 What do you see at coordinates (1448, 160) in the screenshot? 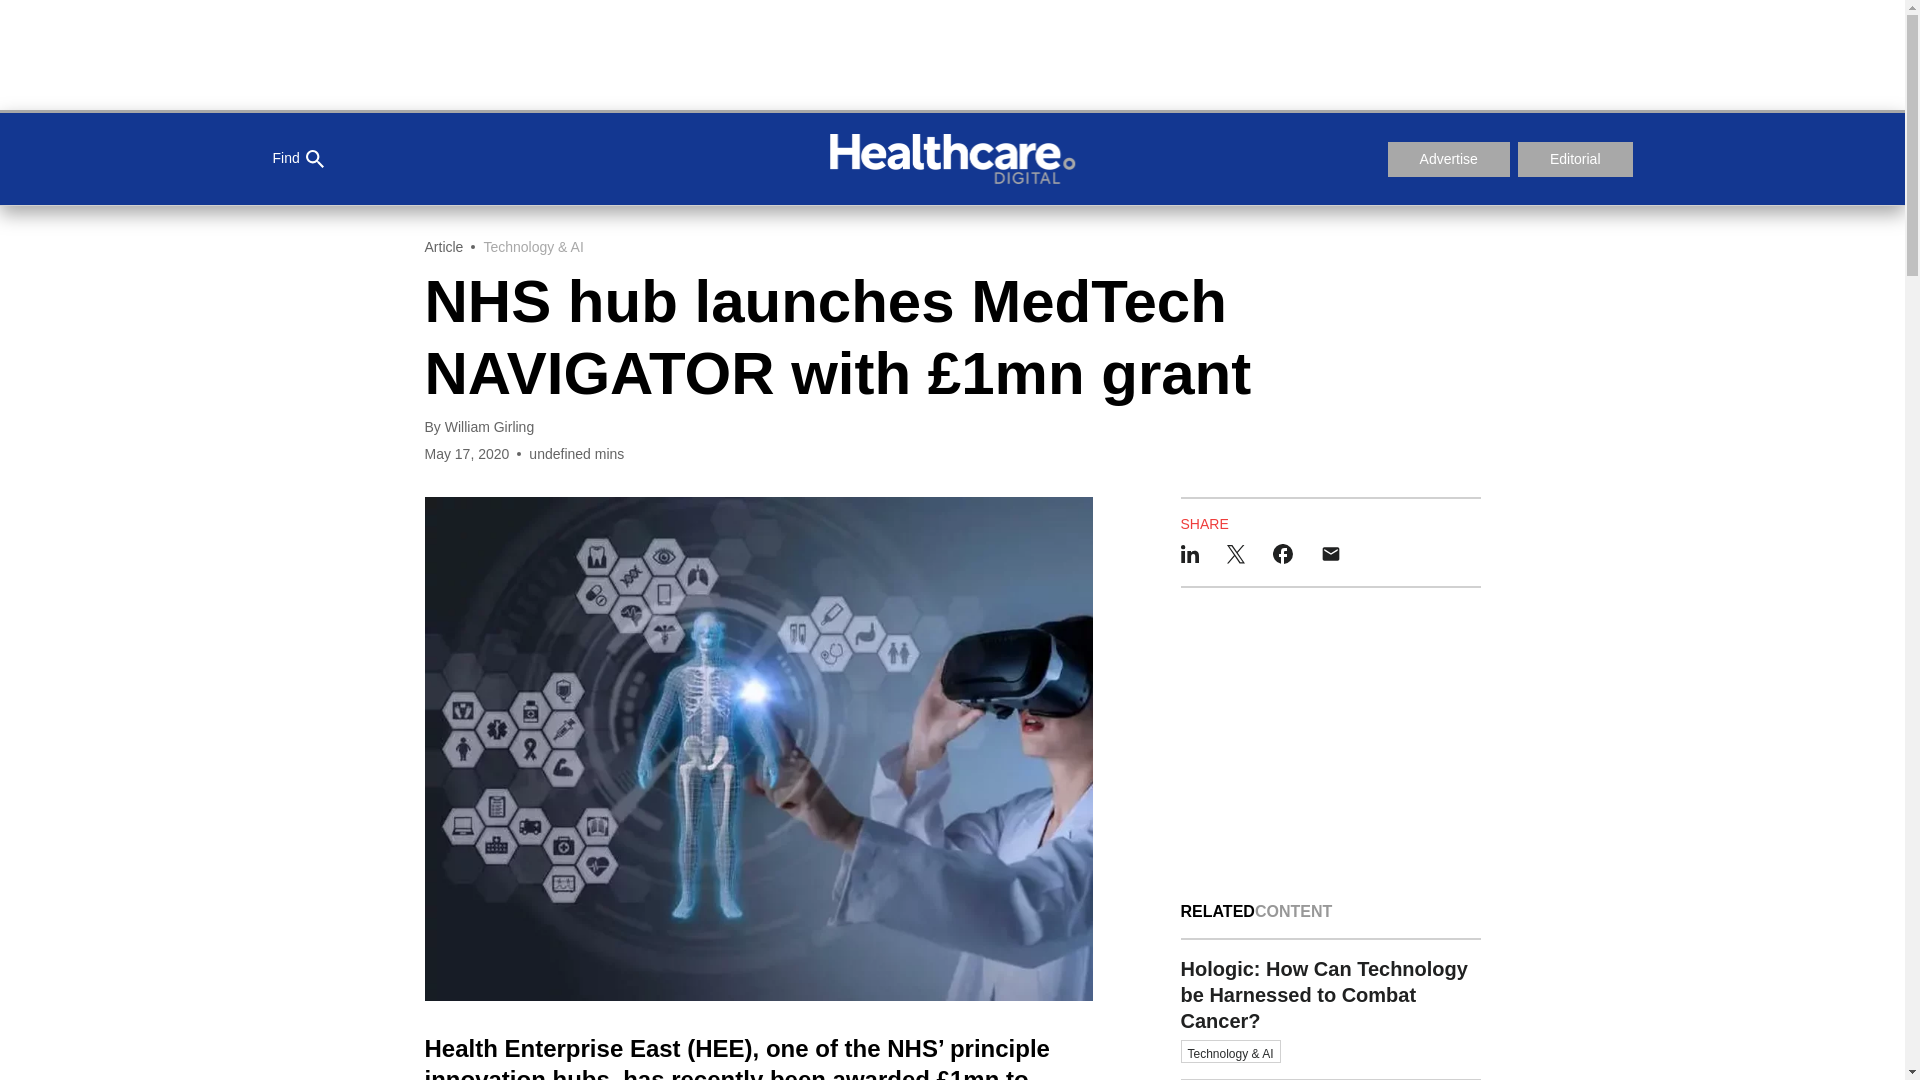
I see `Advertise` at bounding box center [1448, 160].